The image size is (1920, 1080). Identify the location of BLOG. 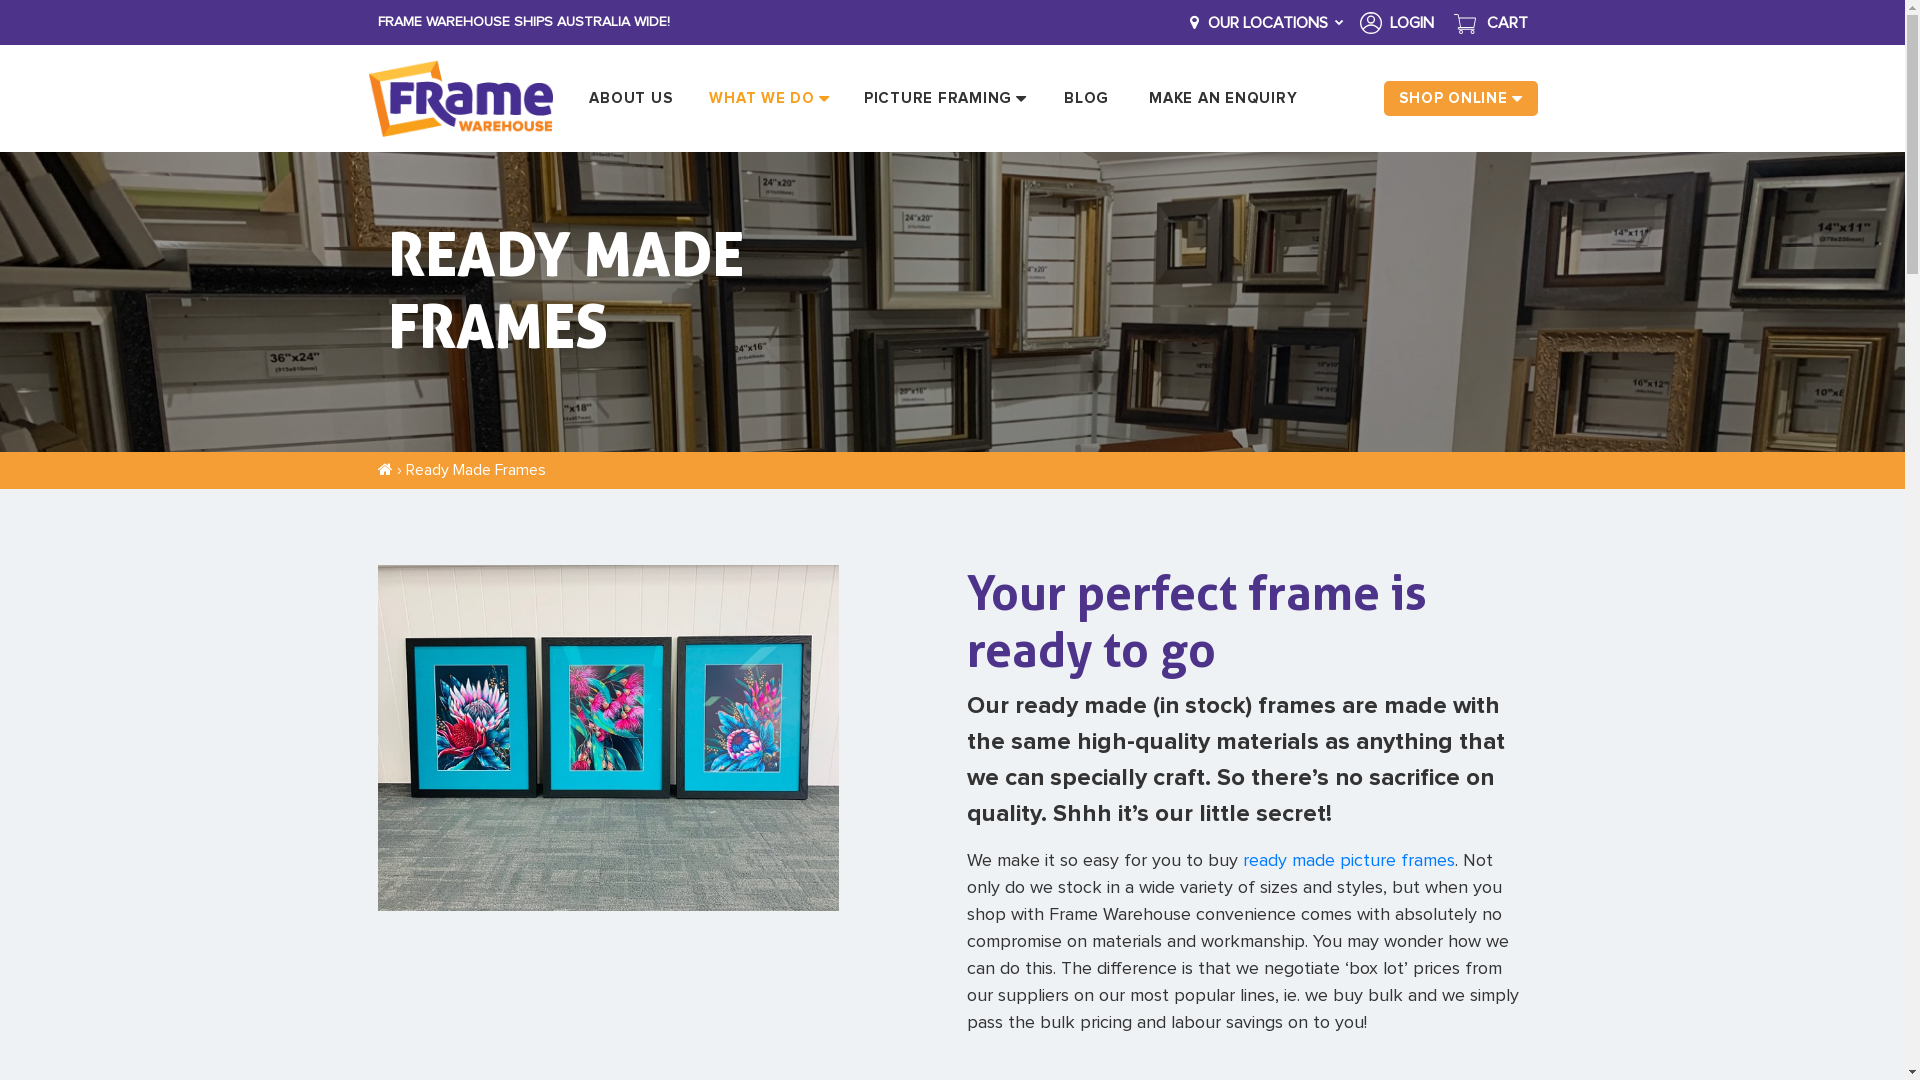
(1086, 98).